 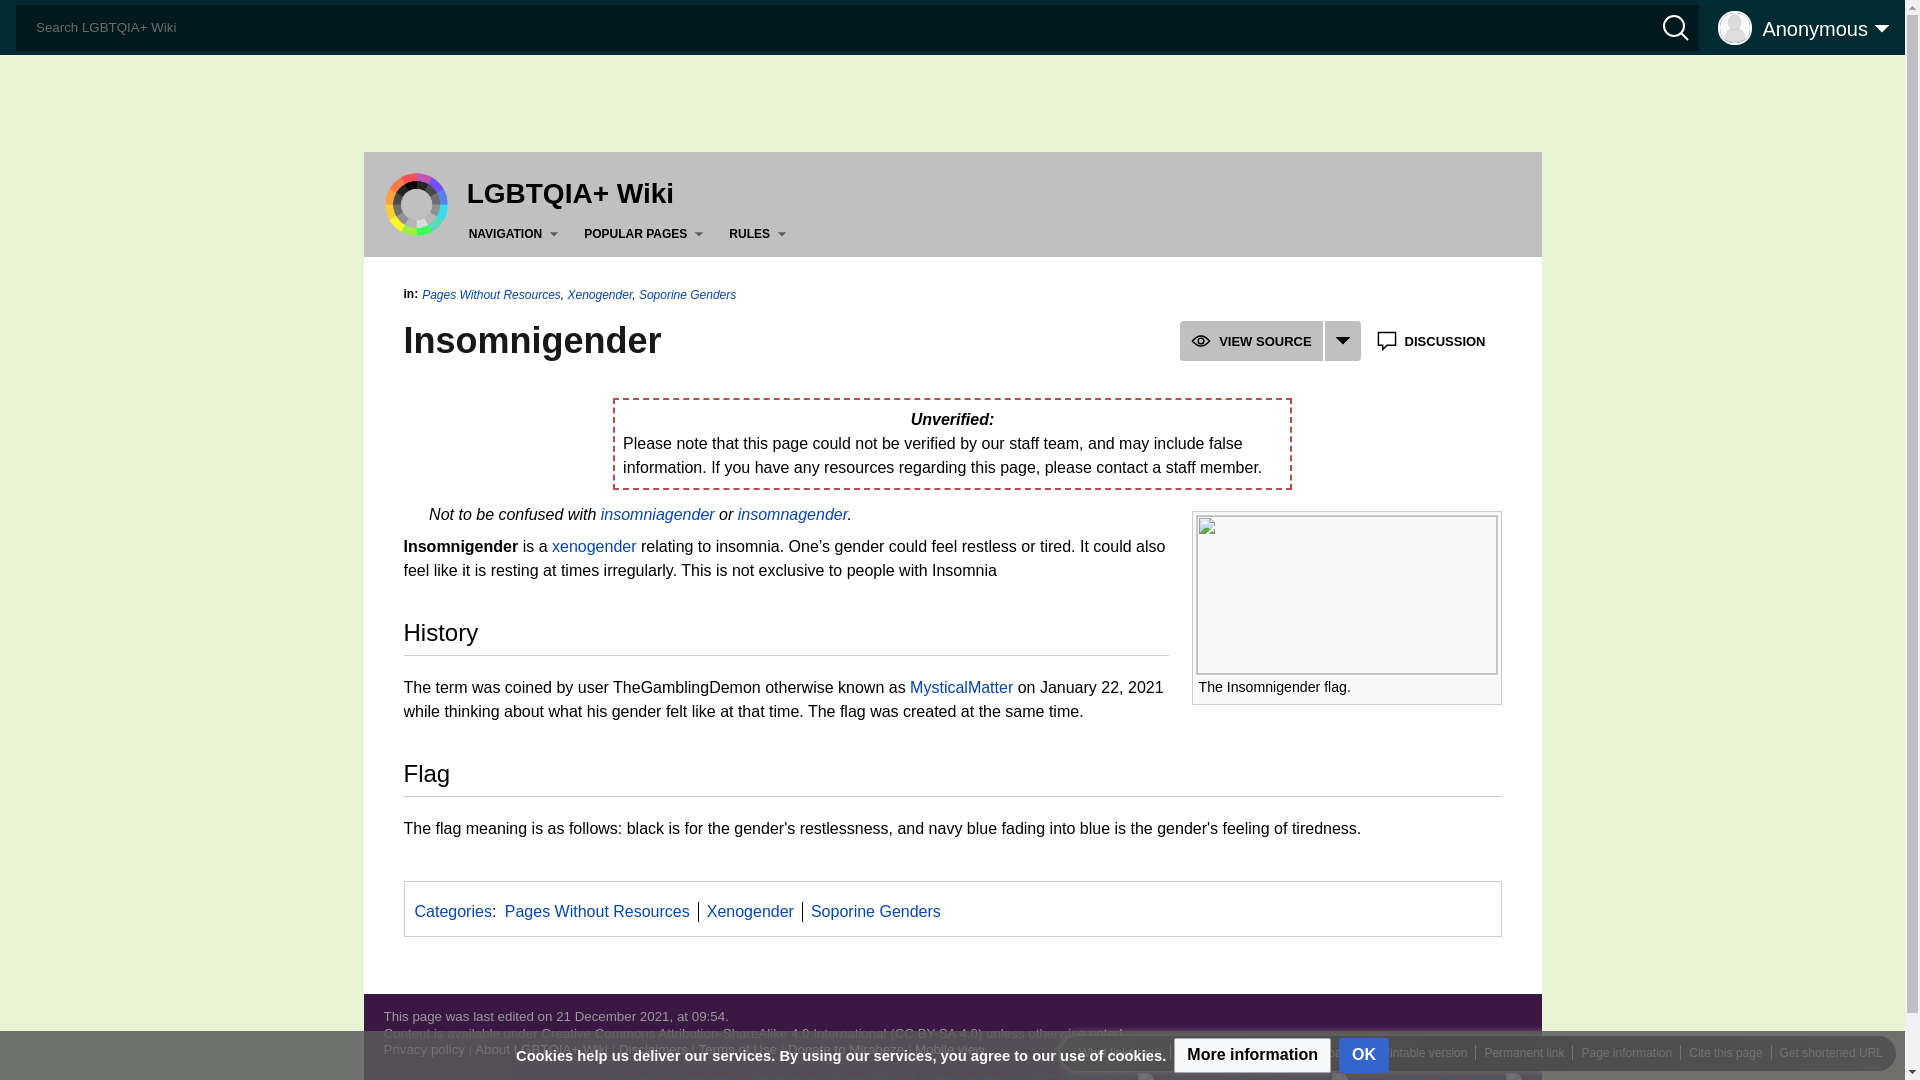 I want to click on NAVIGATION, so click(x=517, y=234).